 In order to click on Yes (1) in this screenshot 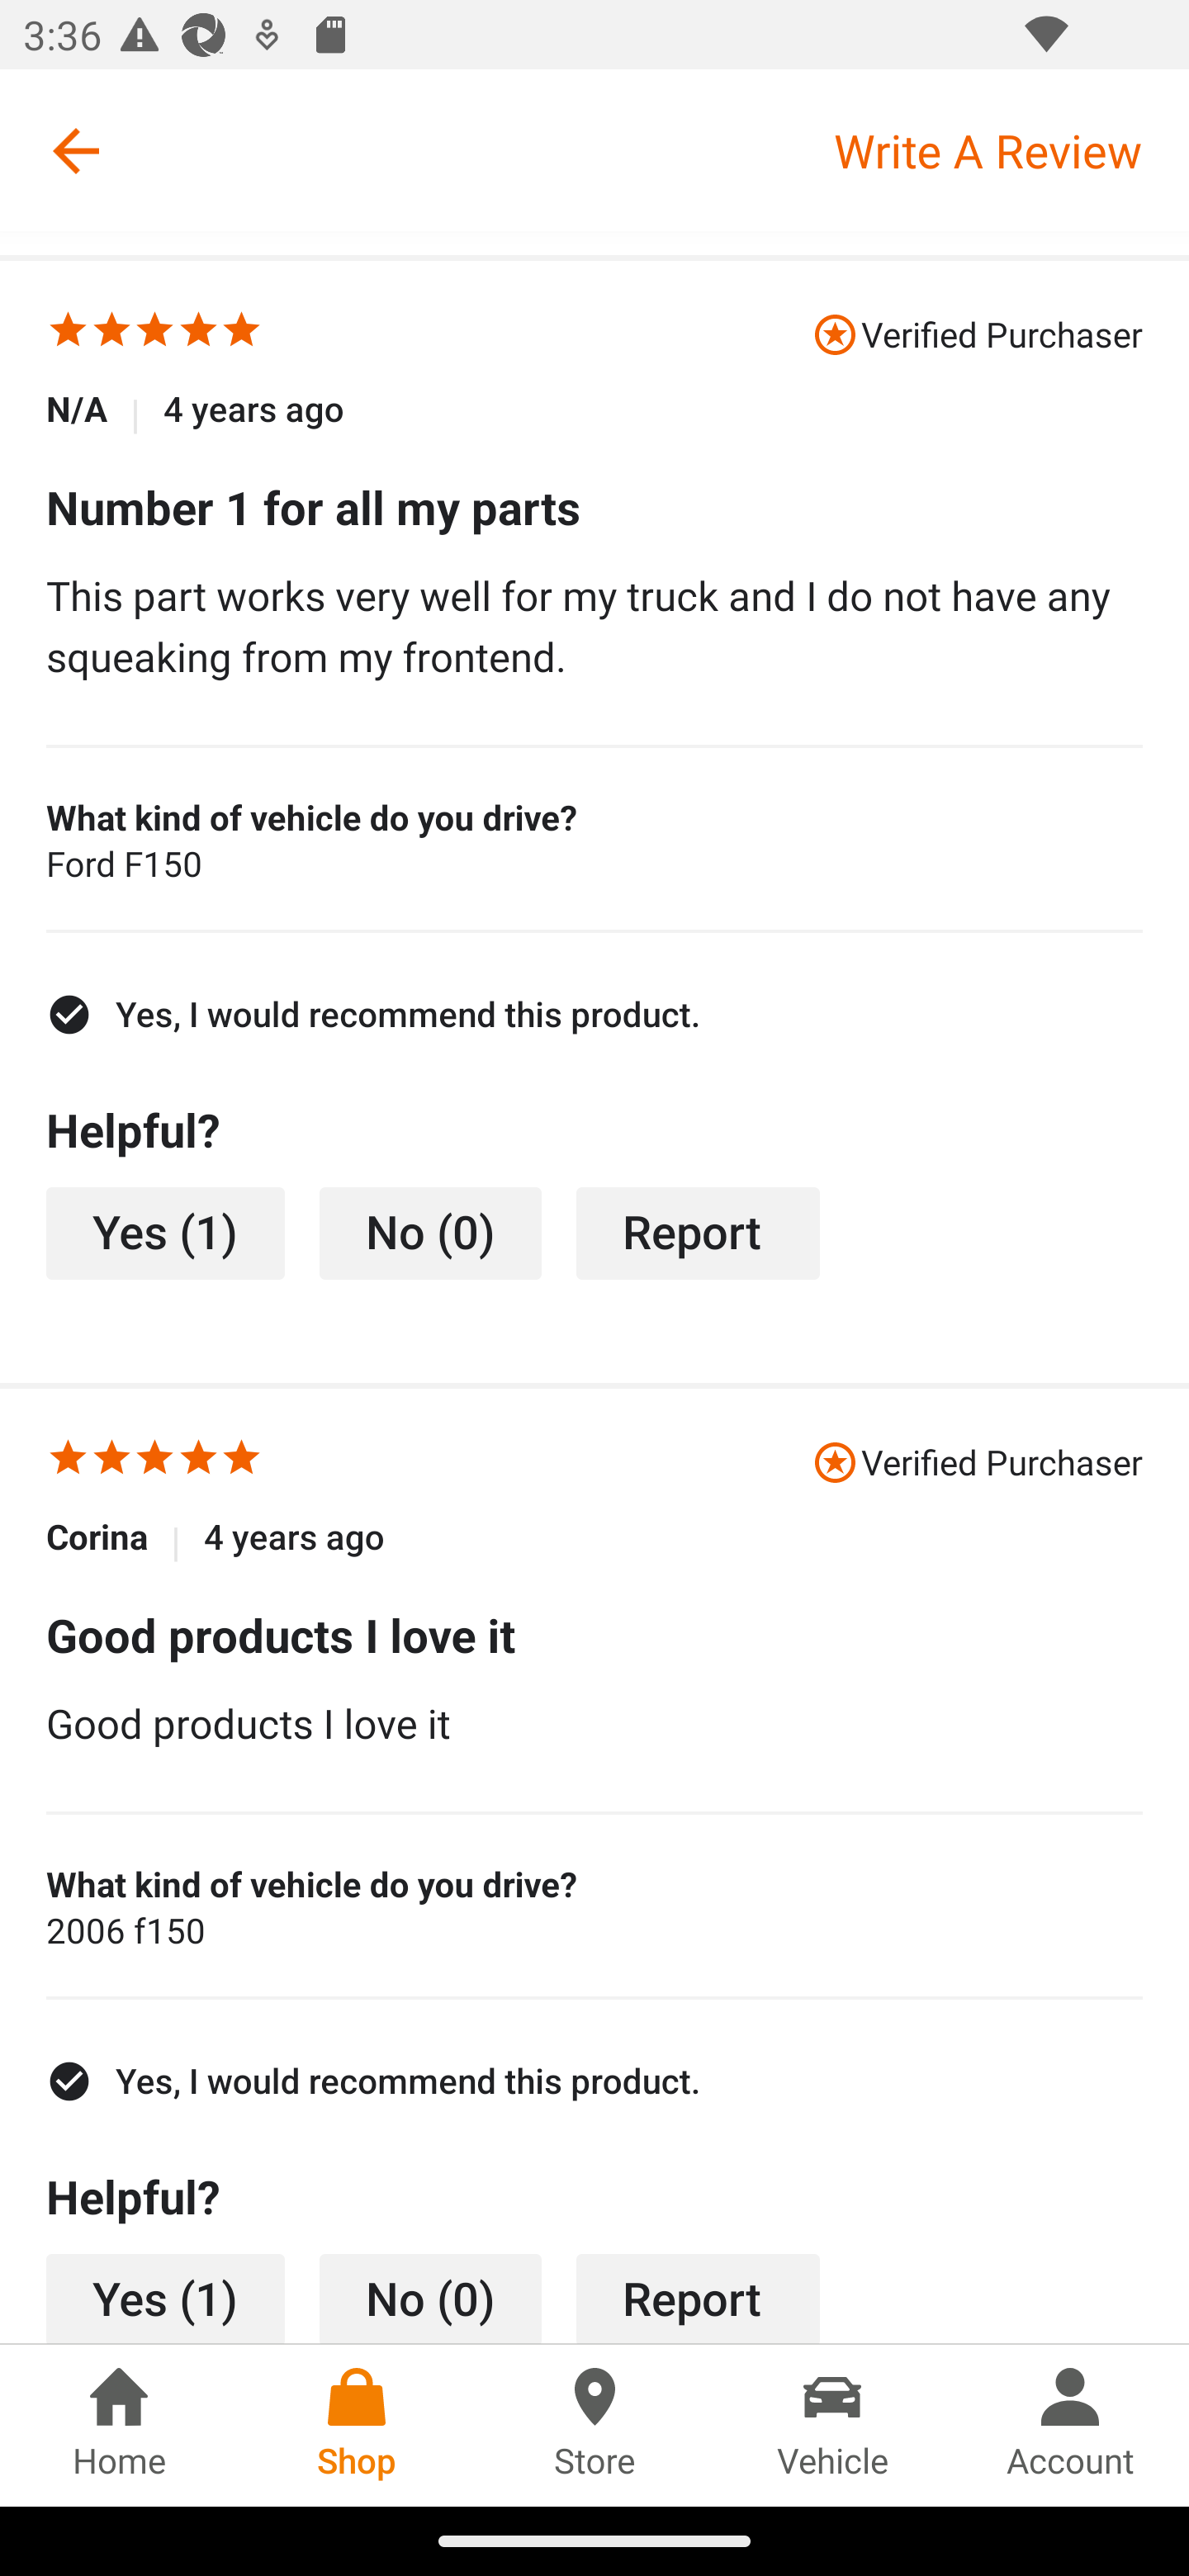, I will do `click(165, 1234)`.